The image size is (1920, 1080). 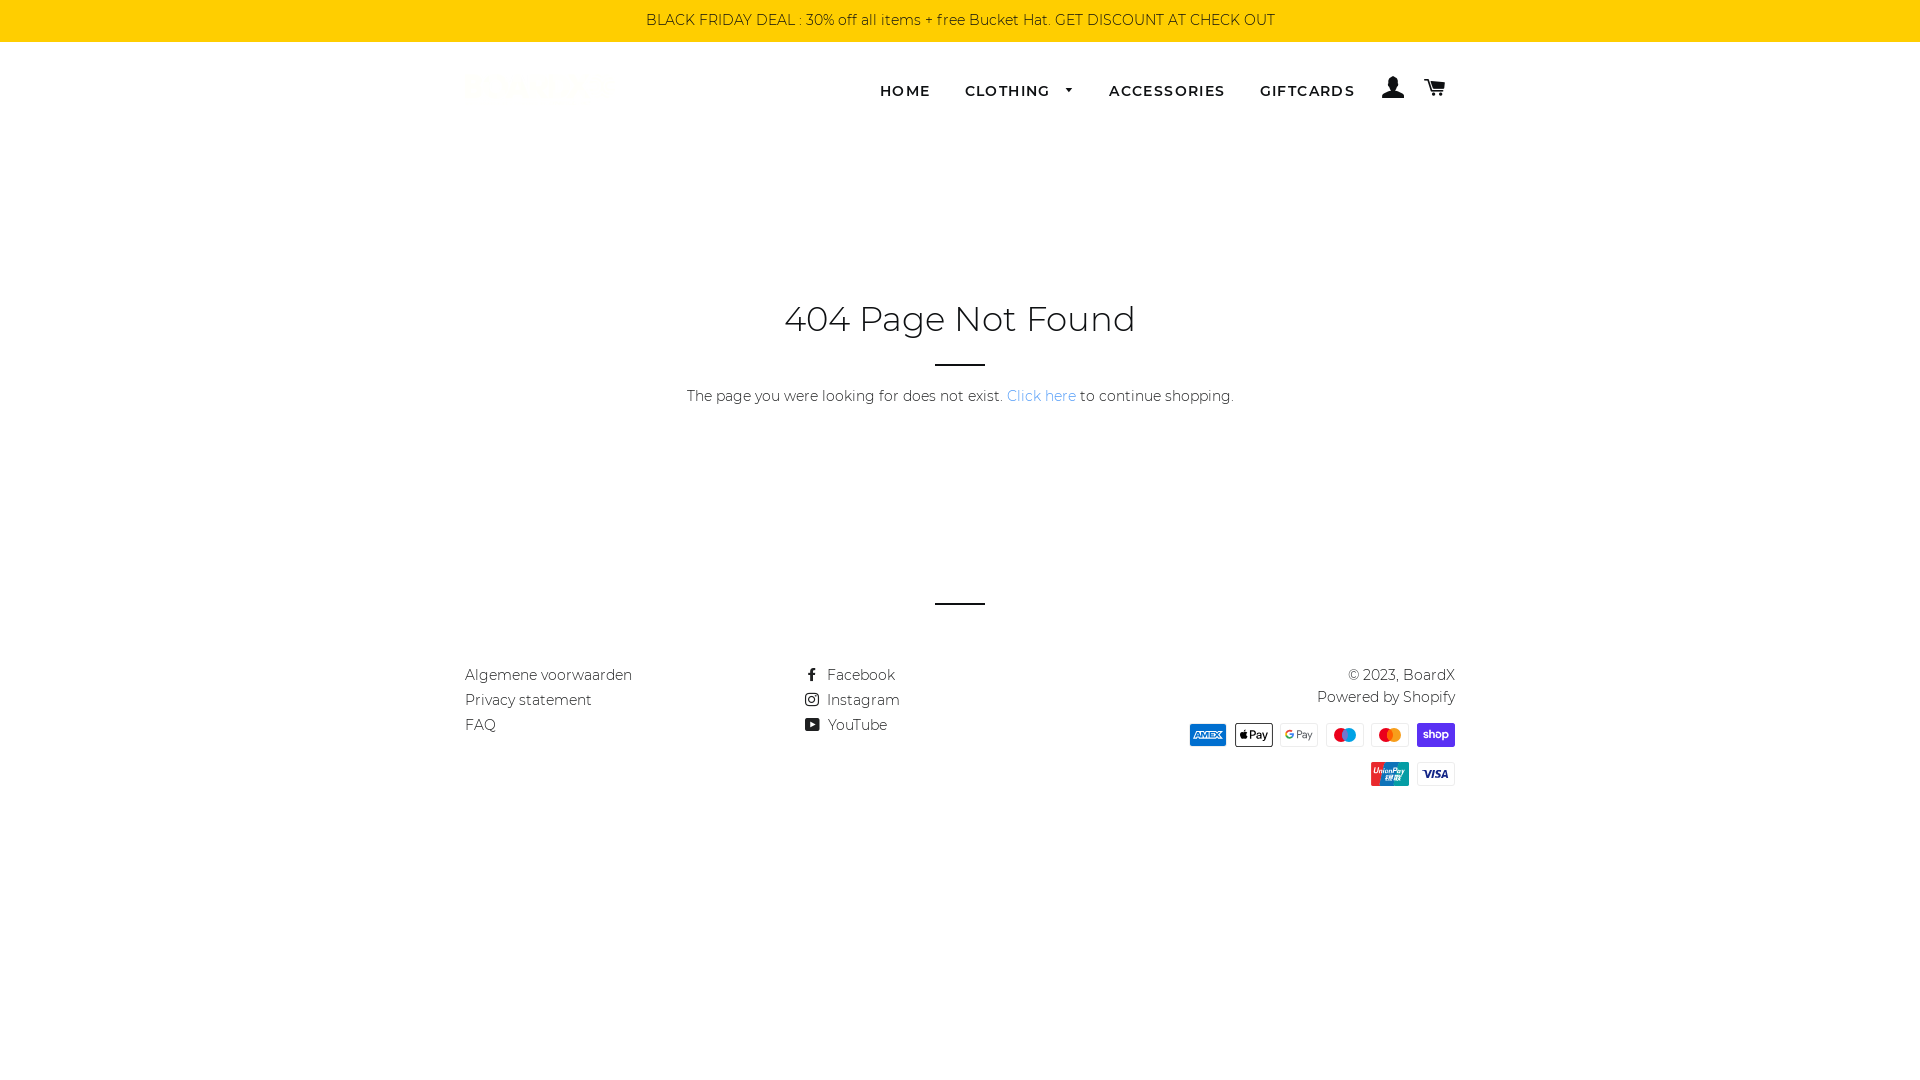 I want to click on Click here, so click(x=1040, y=396).